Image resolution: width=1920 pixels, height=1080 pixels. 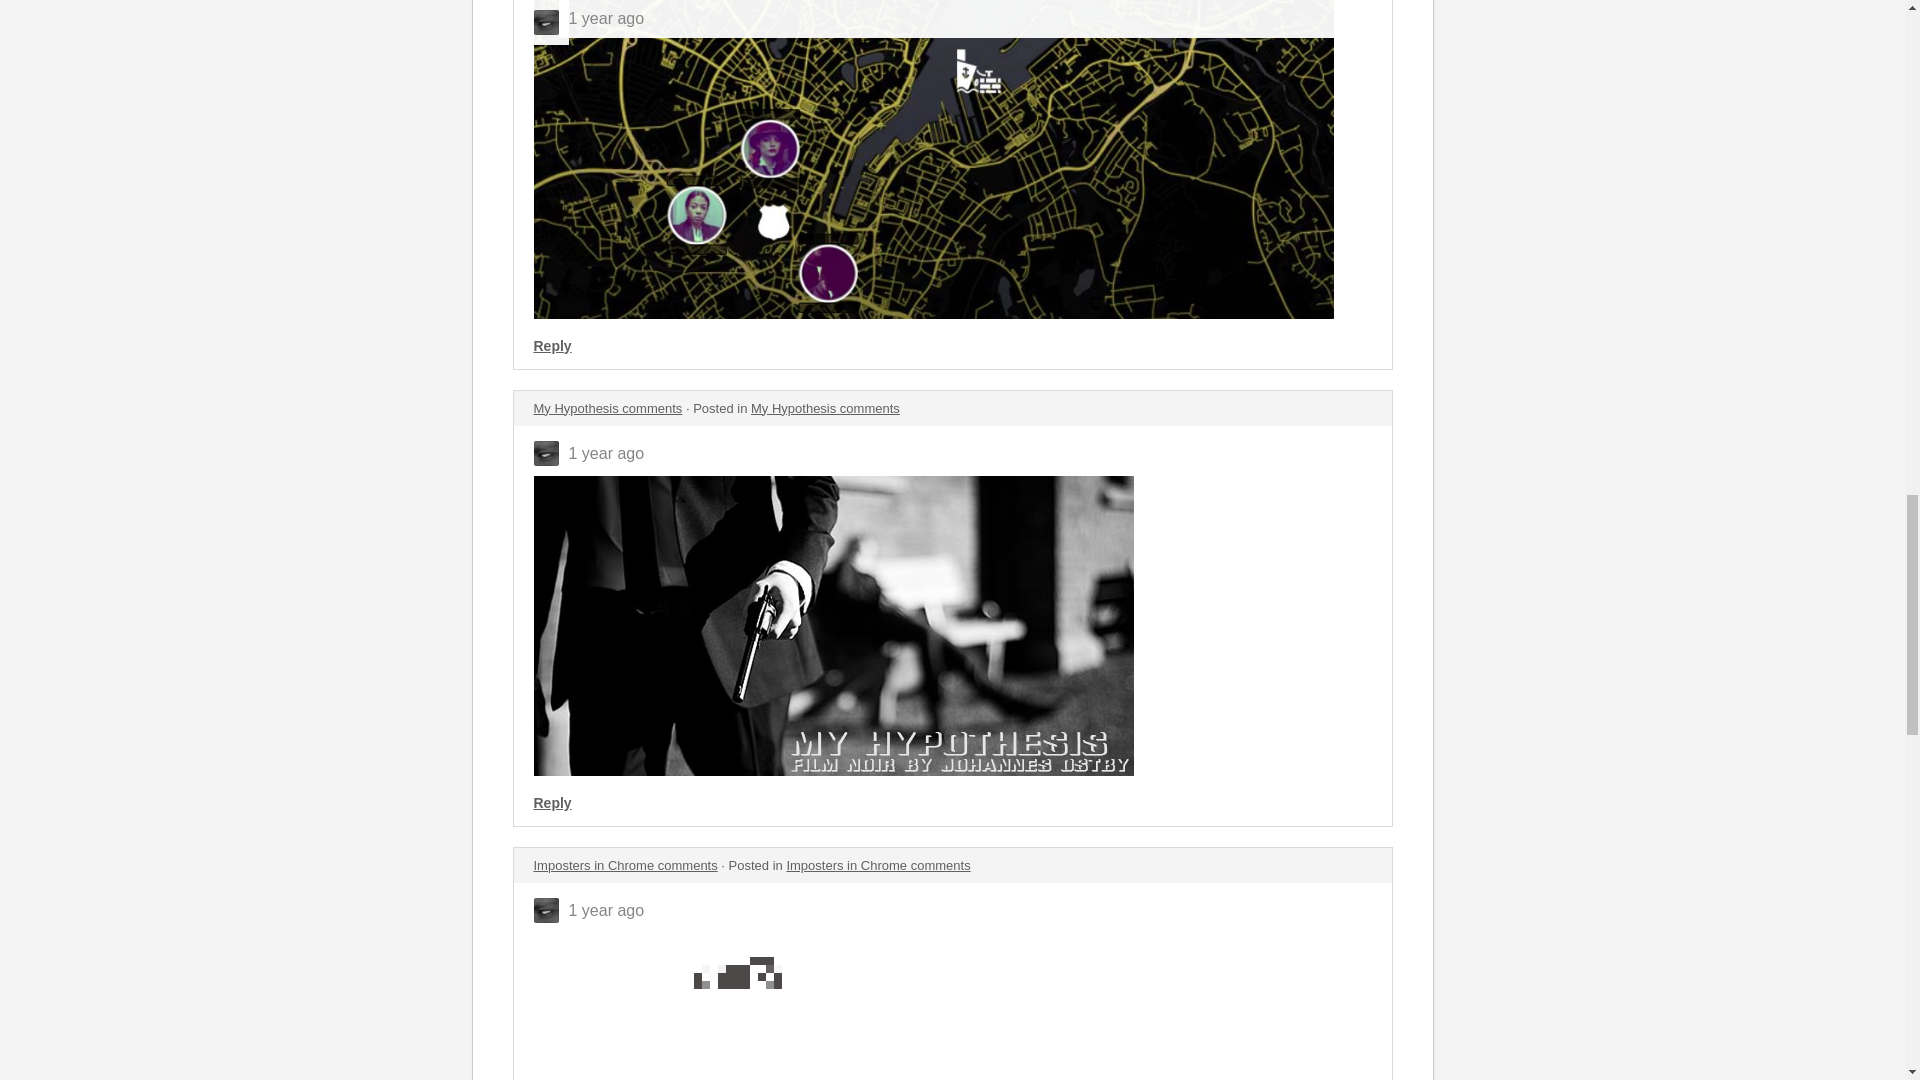 What do you see at coordinates (606, 910) in the screenshot?
I see `2022-08-28 10:05:19` at bounding box center [606, 910].